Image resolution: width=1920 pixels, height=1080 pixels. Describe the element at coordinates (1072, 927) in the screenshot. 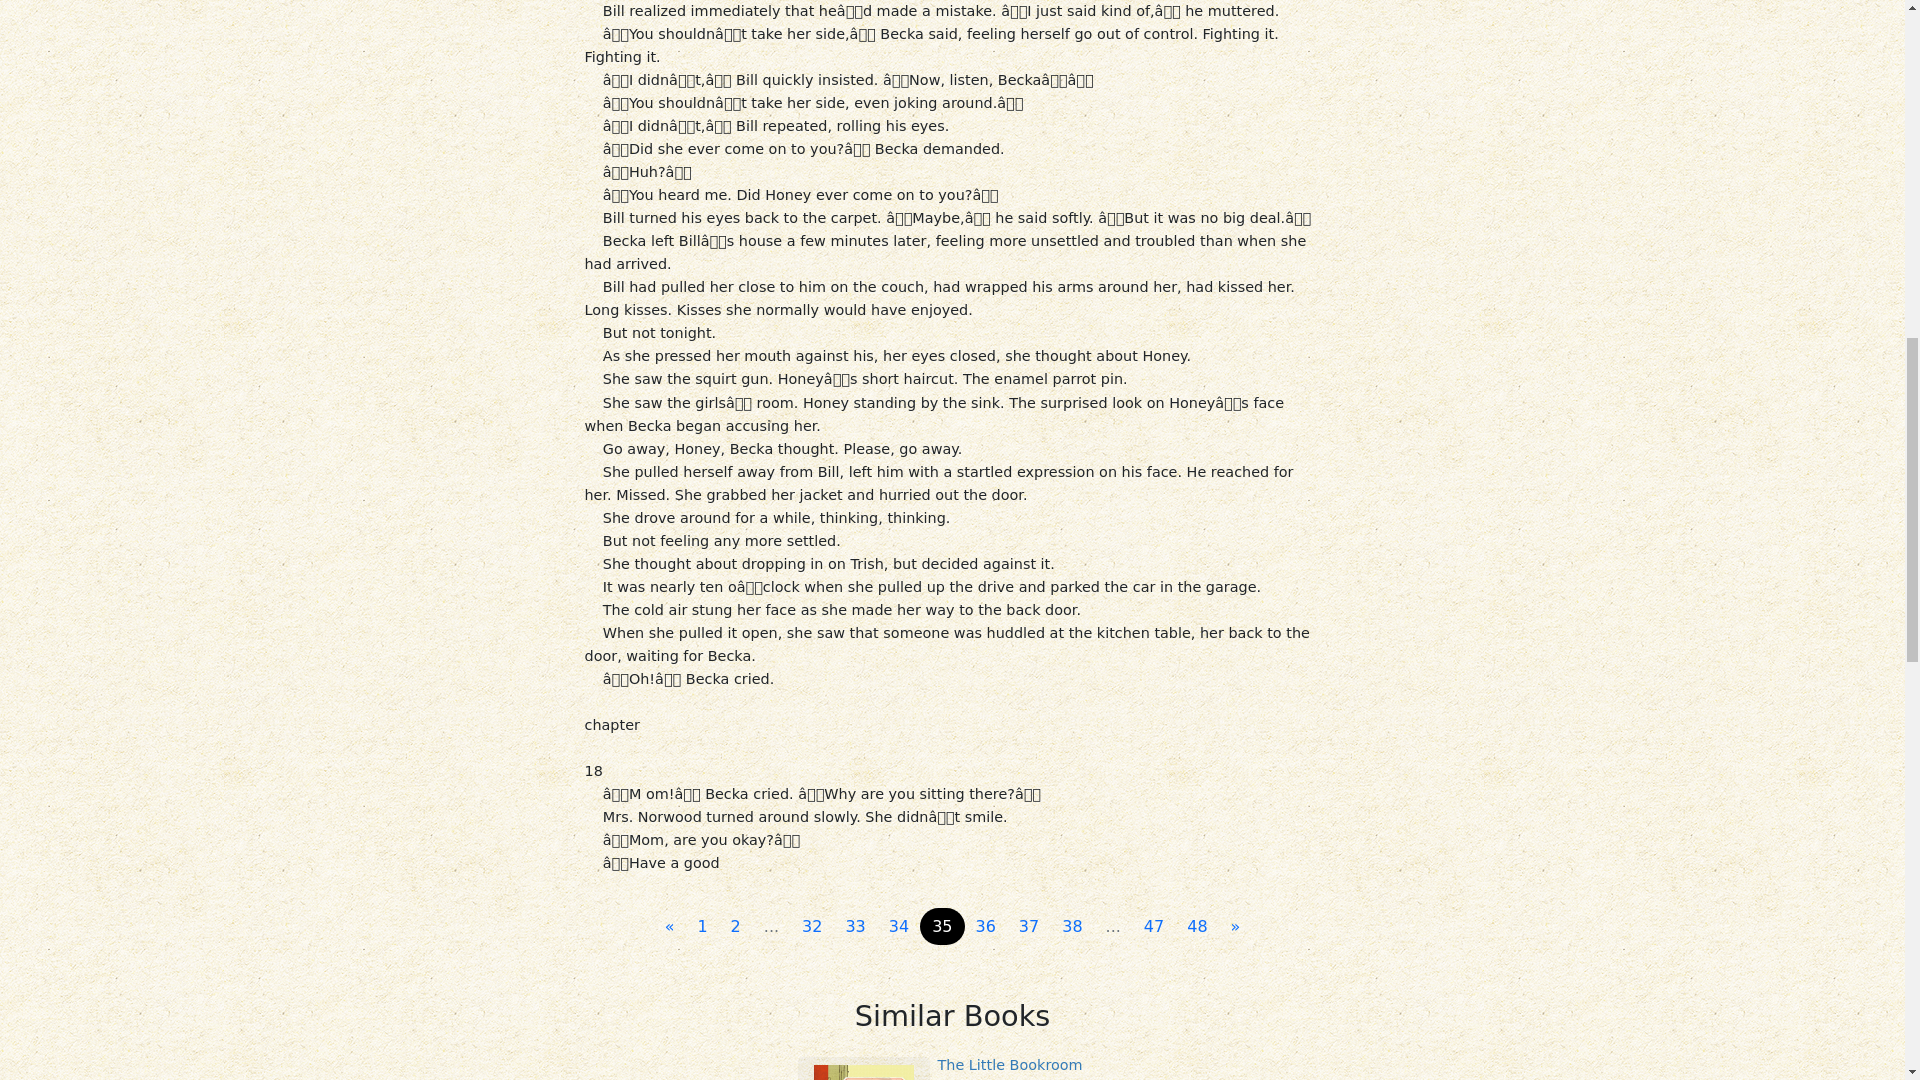

I see `38` at that location.